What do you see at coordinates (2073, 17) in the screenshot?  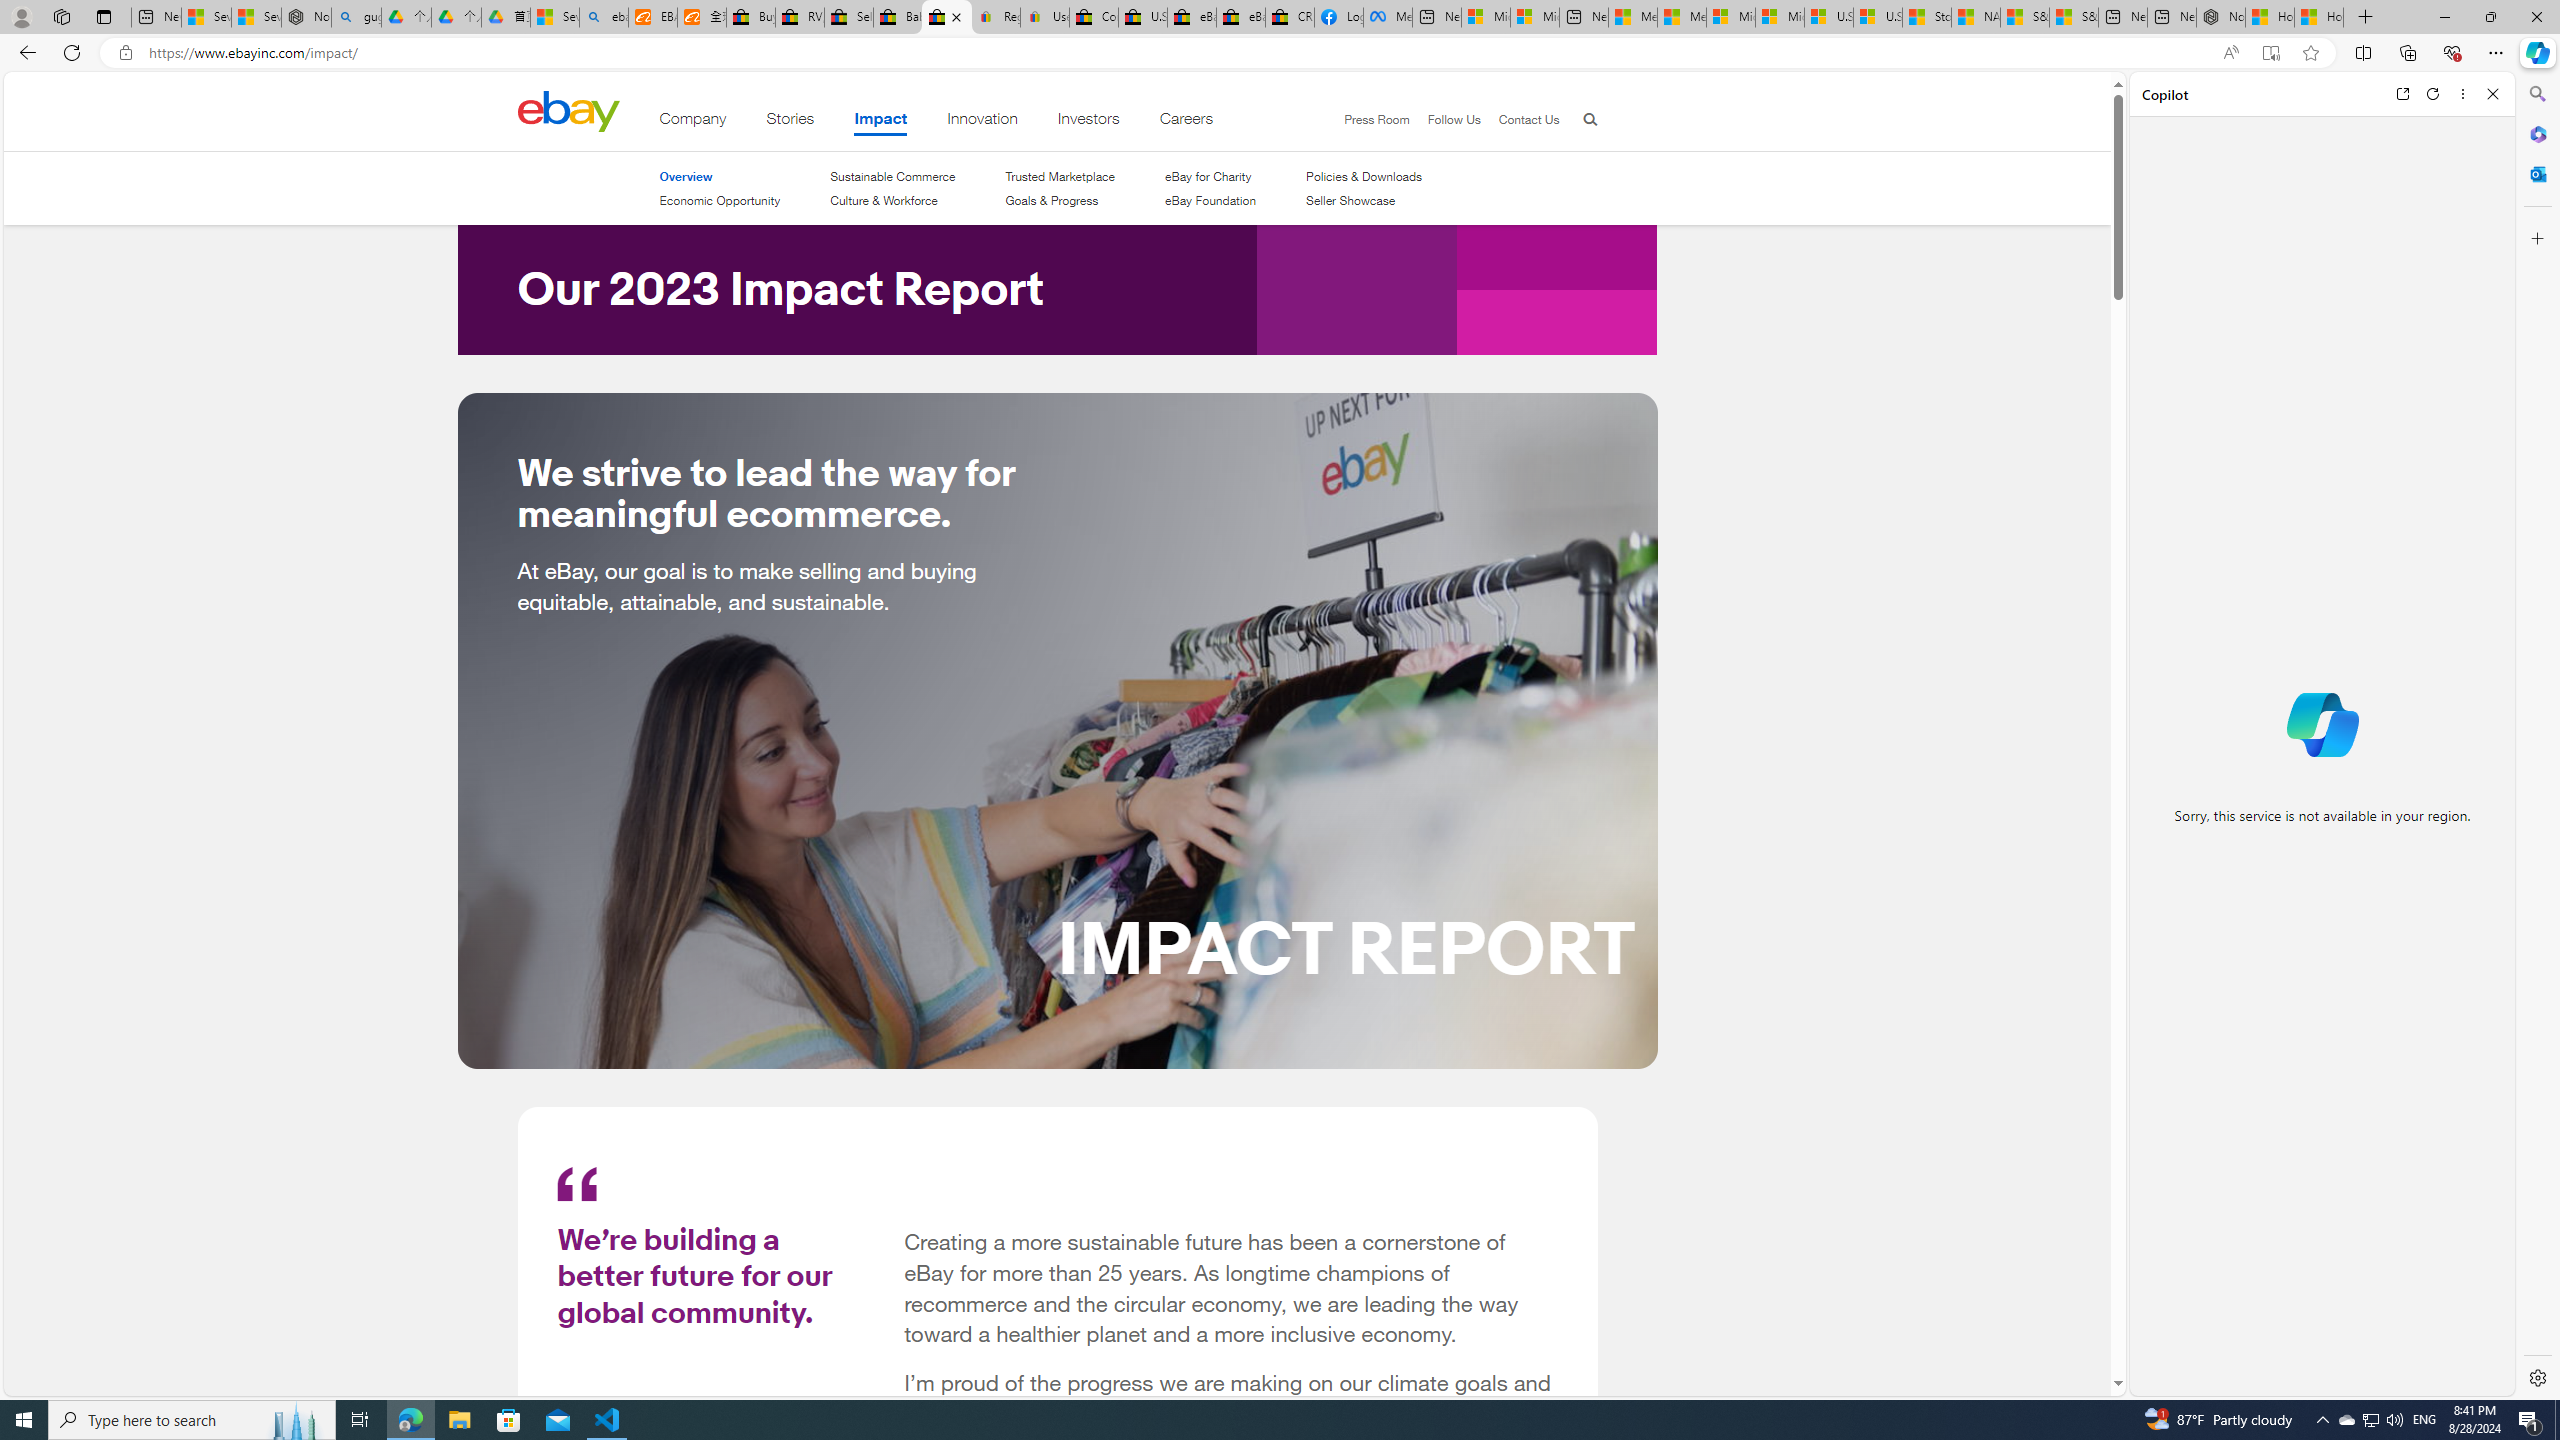 I see `S&P 500, Nasdaq end lower, weighed by Nvidia dip | Watch` at bounding box center [2073, 17].